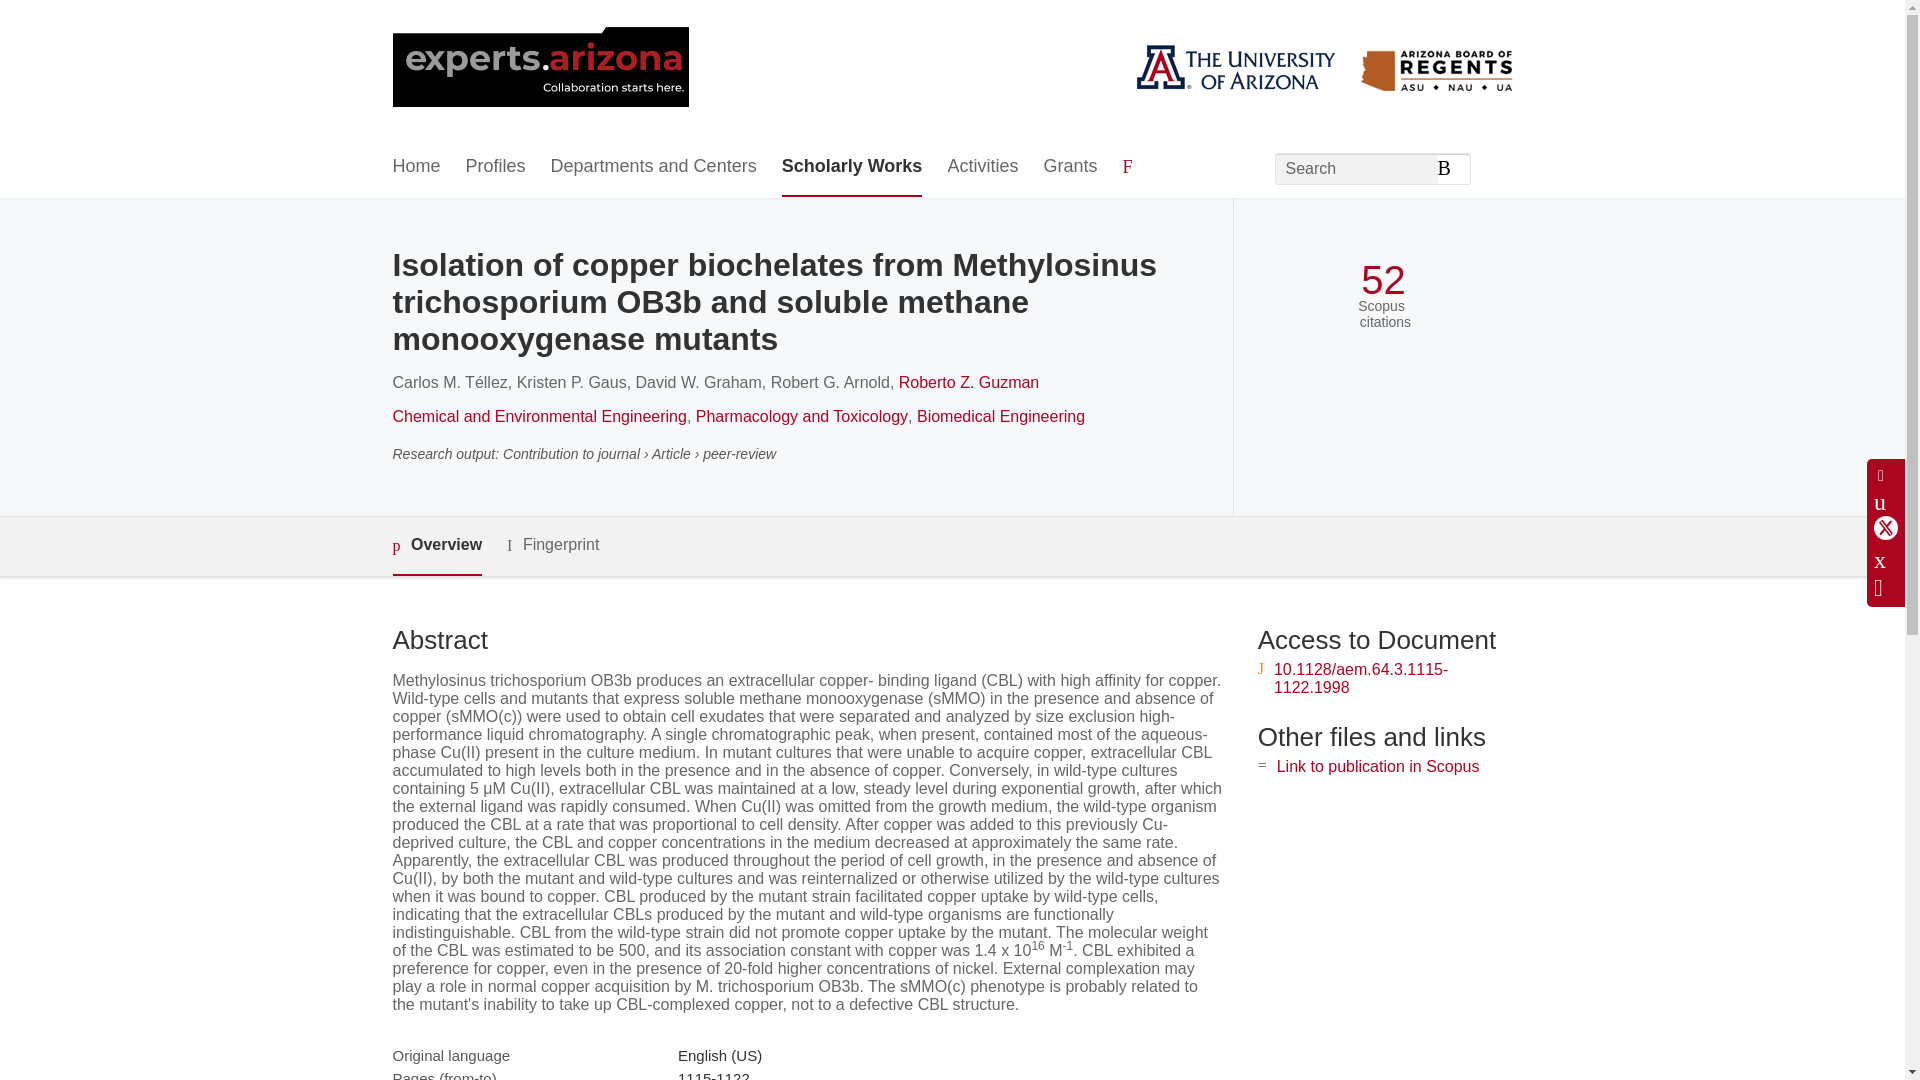 Image resolution: width=1920 pixels, height=1080 pixels. Describe the element at coordinates (982, 167) in the screenshot. I see `Activities` at that location.